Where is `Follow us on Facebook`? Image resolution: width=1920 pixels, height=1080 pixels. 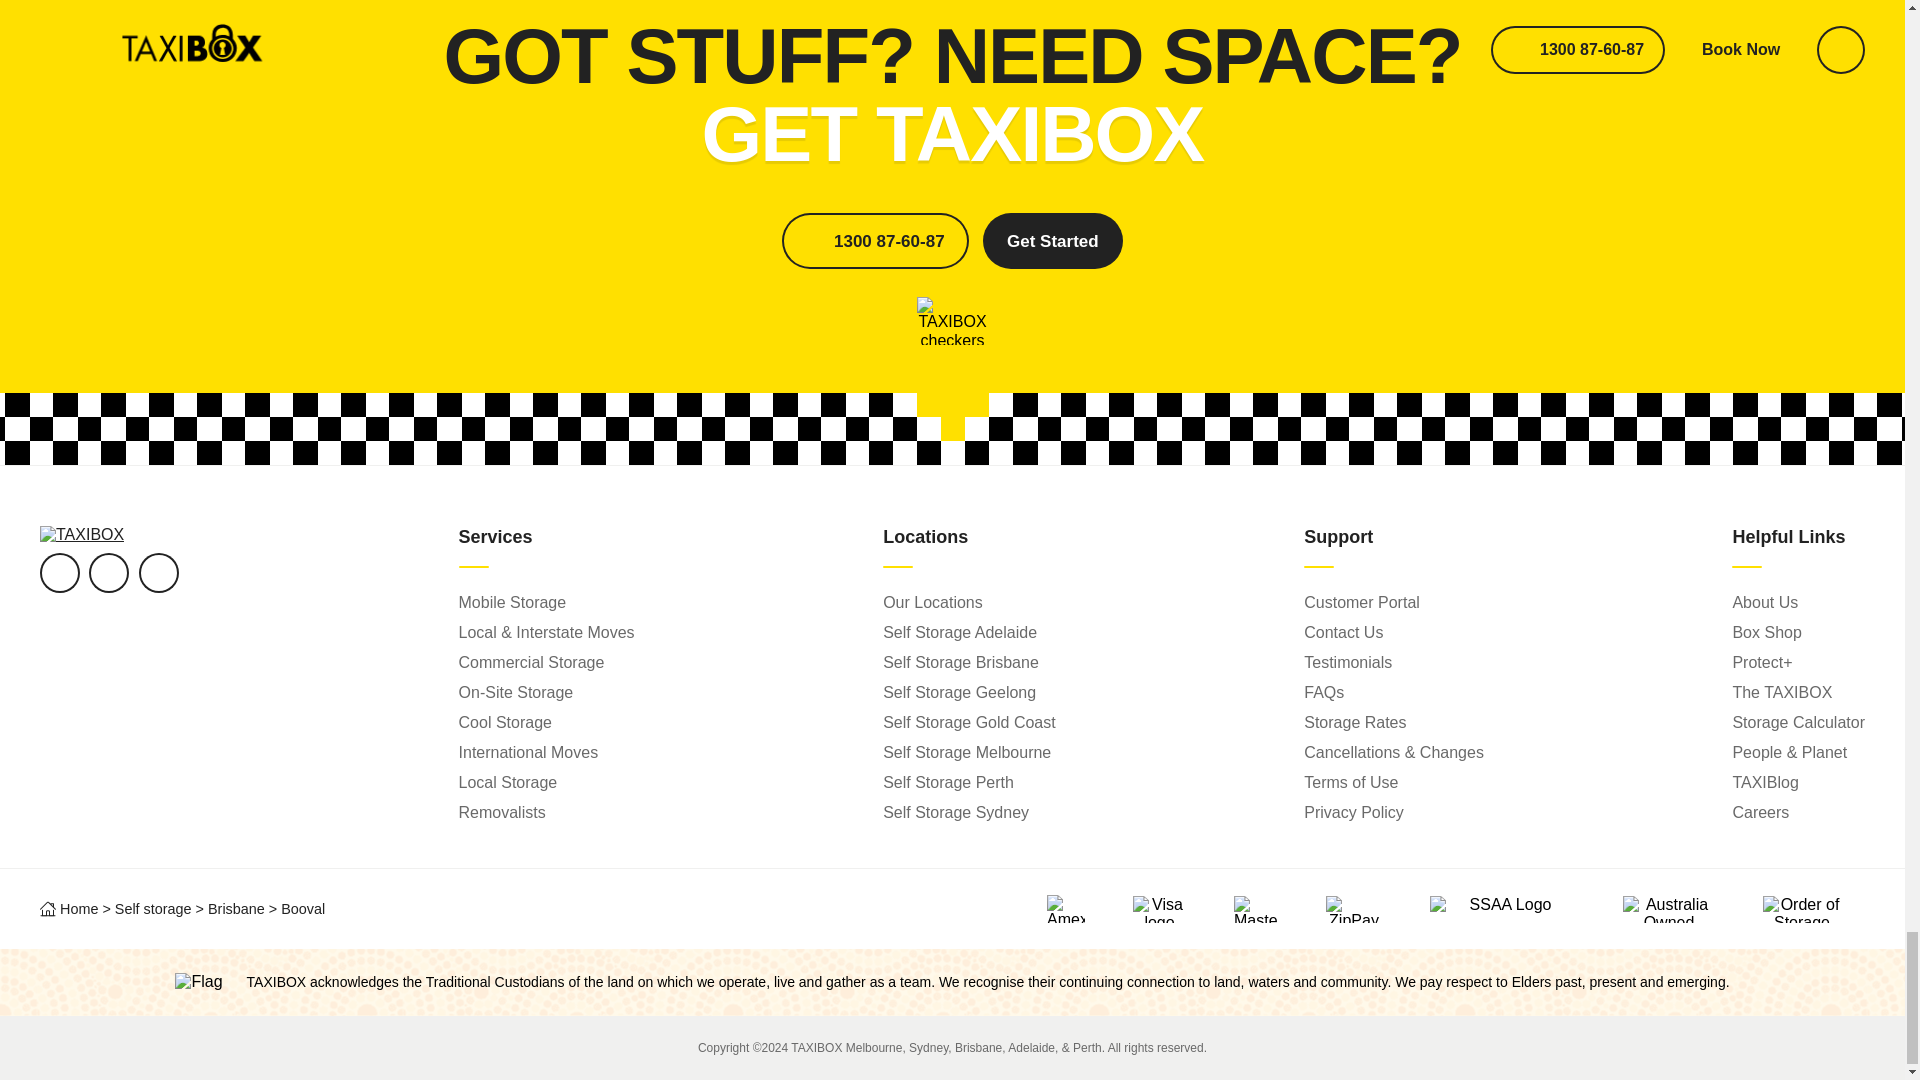 Follow us on Facebook is located at coordinates (60, 572).